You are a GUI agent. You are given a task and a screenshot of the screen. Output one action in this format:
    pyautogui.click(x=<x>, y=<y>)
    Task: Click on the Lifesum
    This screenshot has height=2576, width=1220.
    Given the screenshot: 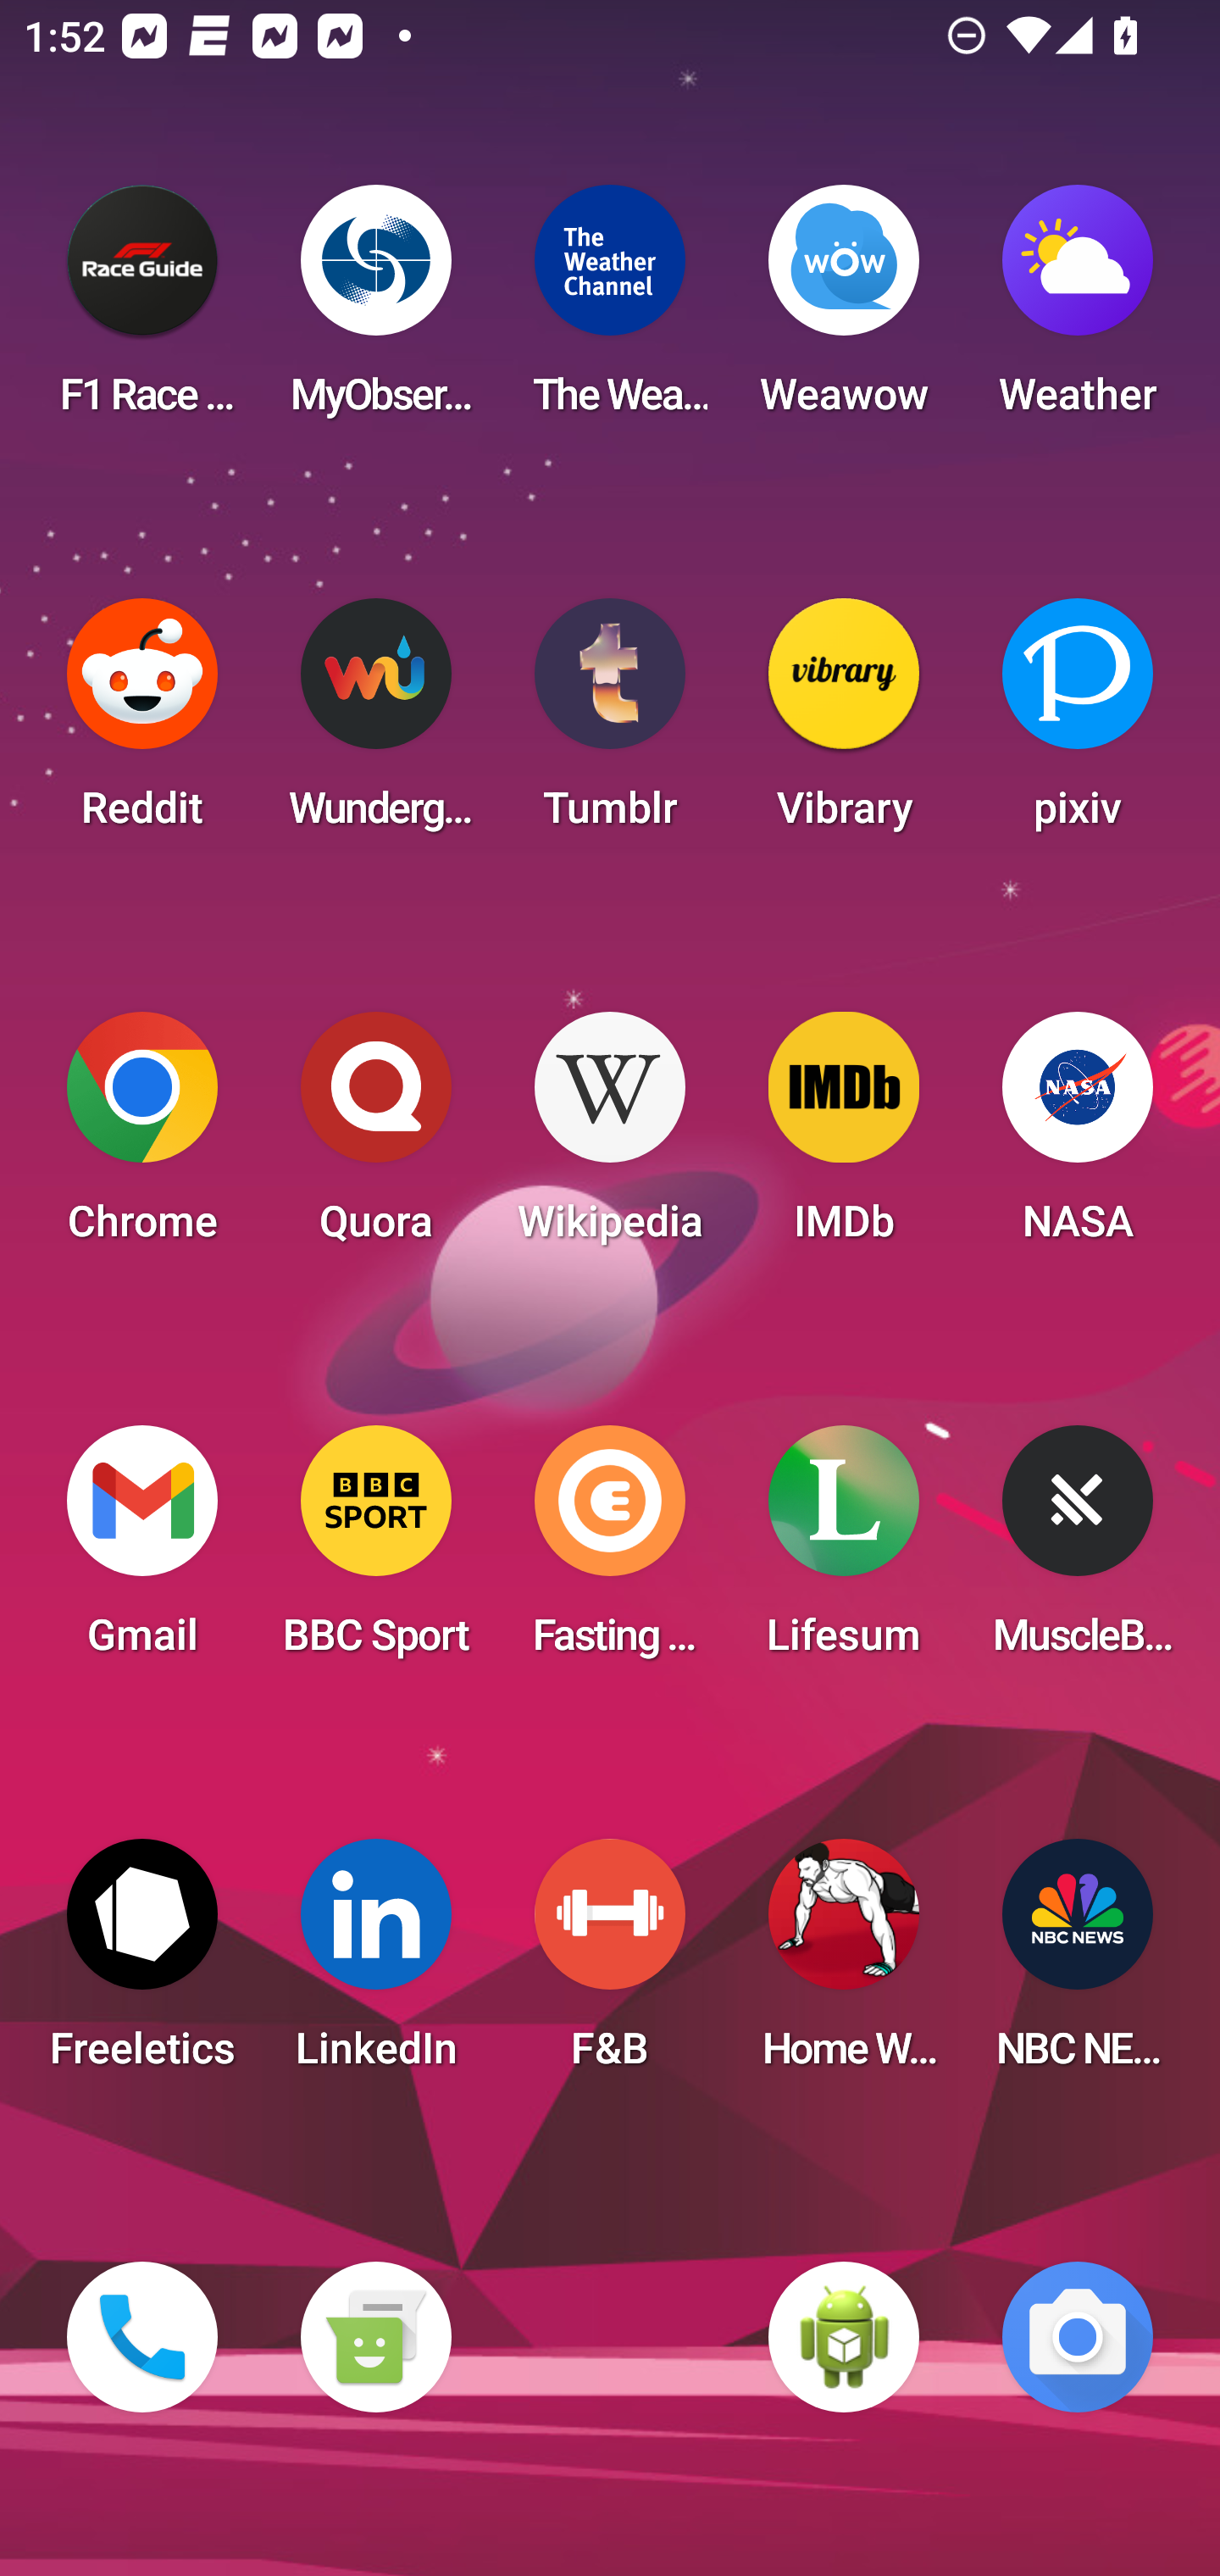 What is the action you would take?
    pyautogui.click(x=844, y=1551)
    